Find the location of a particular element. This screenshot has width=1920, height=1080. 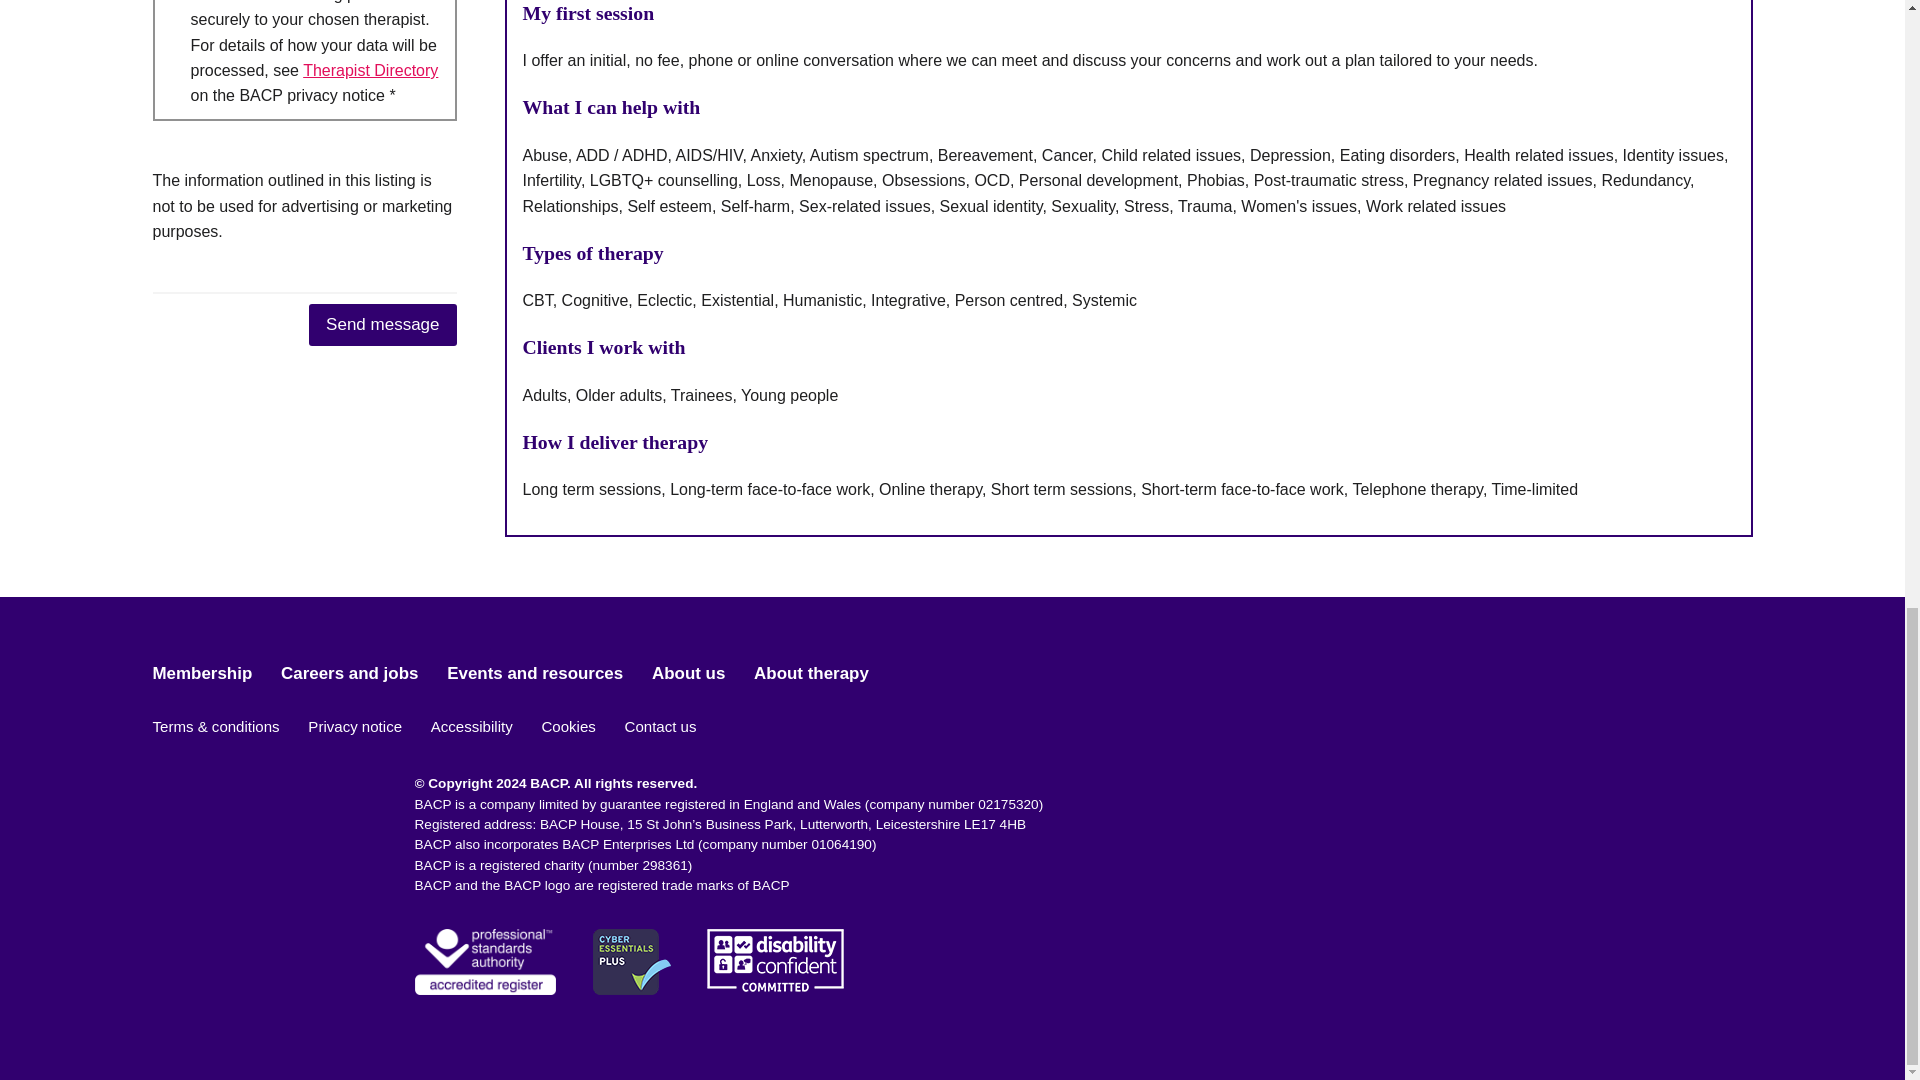

Privacy is located at coordinates (370, 70).